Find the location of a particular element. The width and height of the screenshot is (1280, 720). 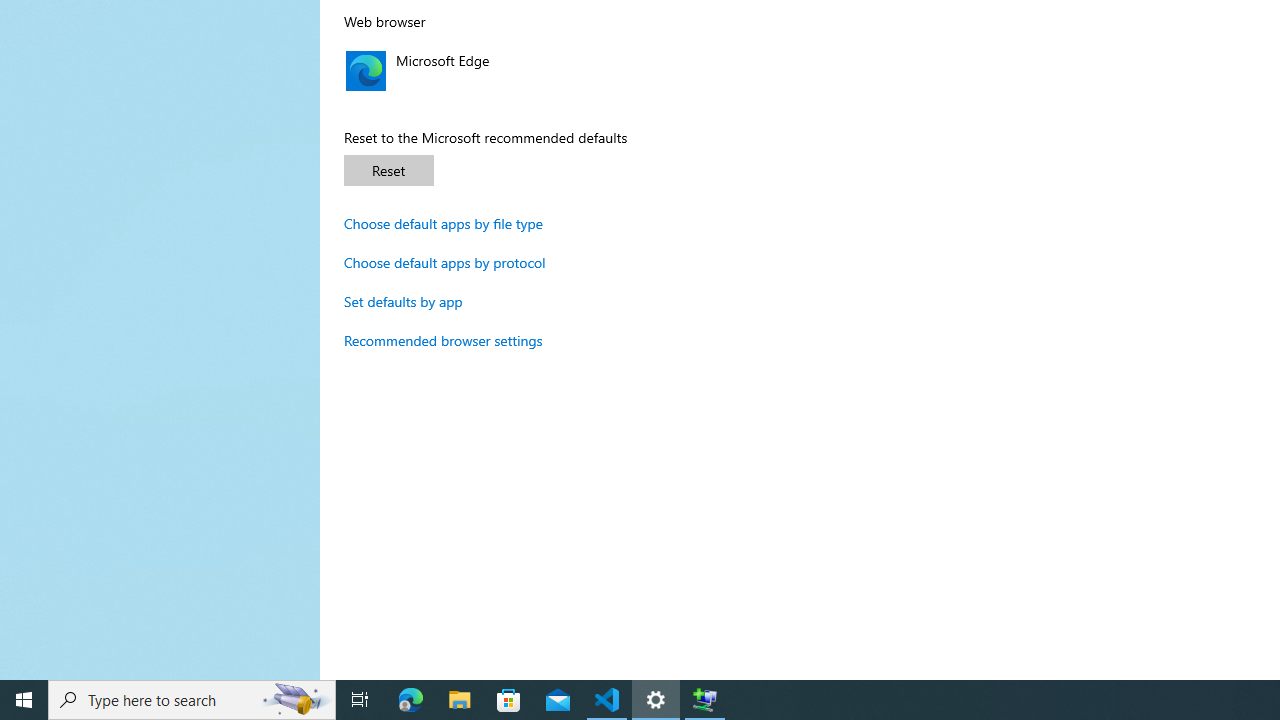

Choose default apps by protocol is located at coordinates (445, 262).